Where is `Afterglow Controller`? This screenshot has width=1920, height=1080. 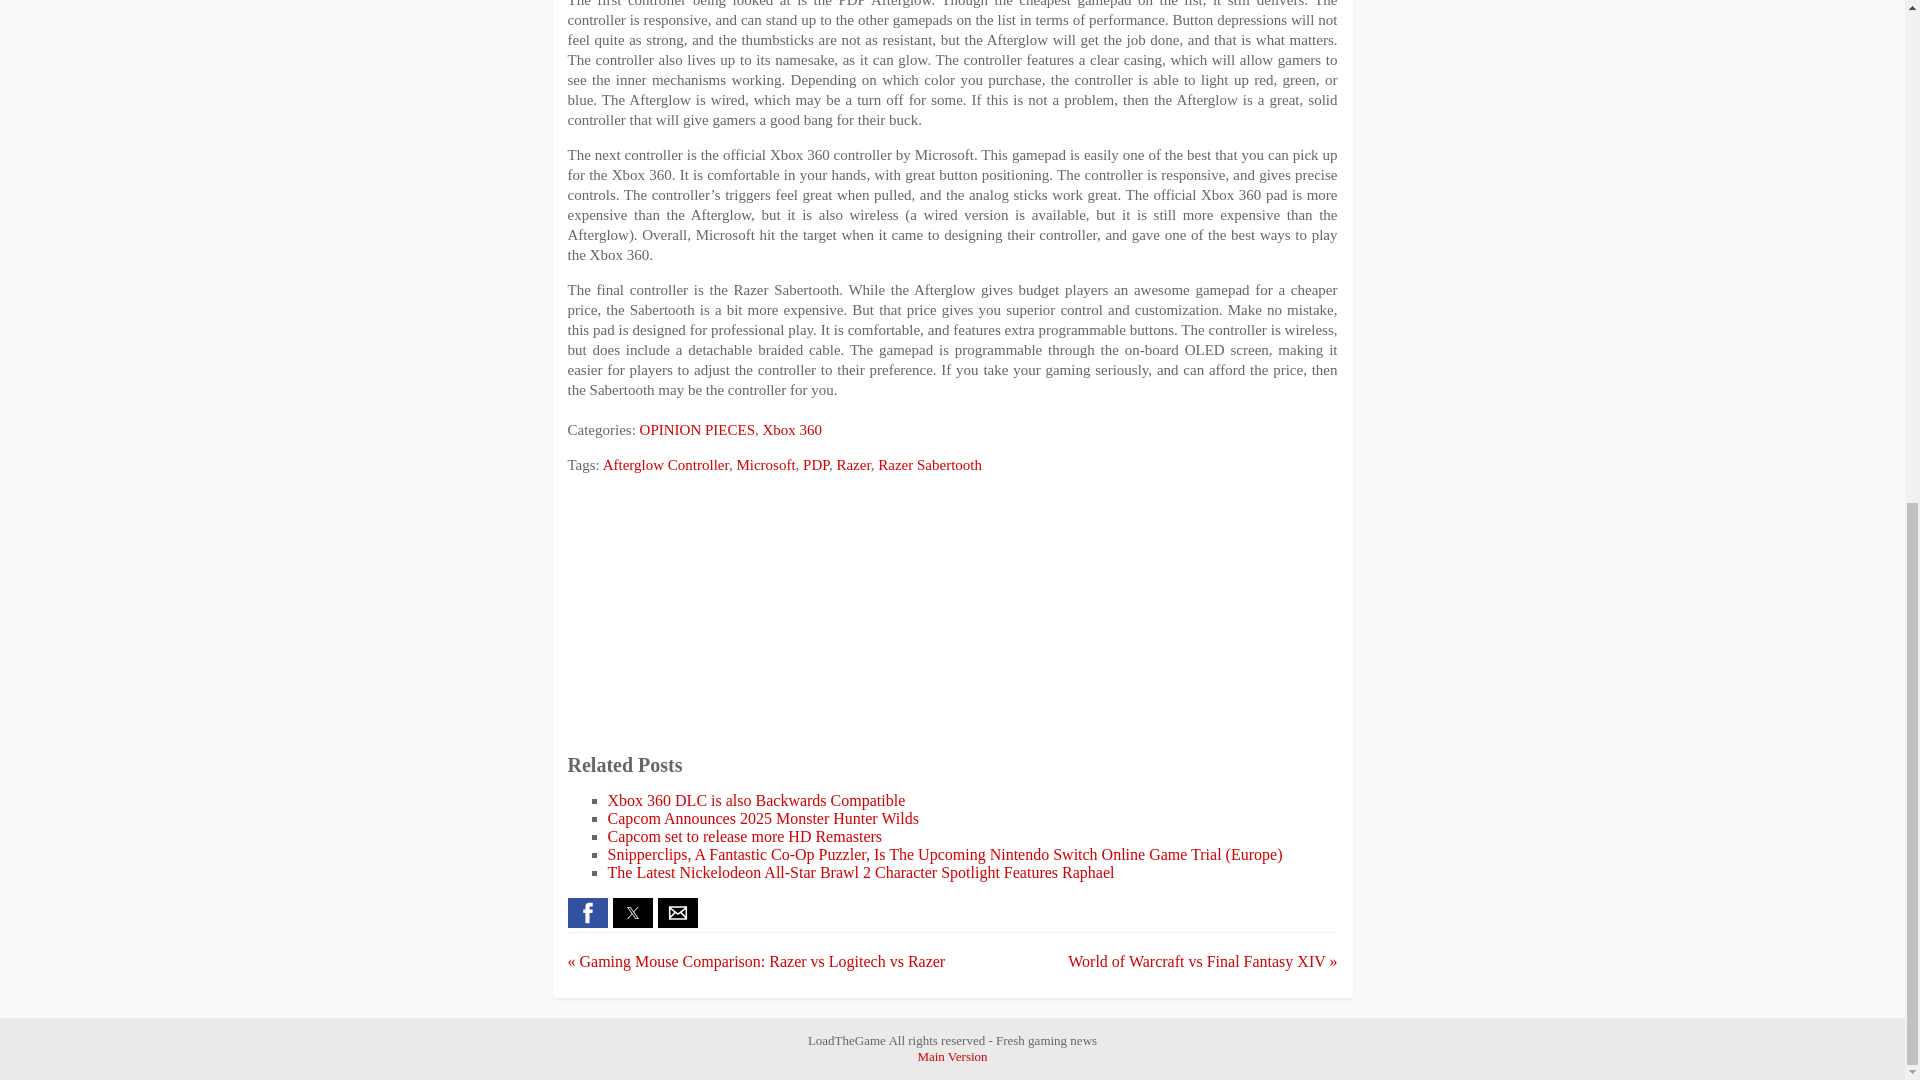
Afterglow Controller is located at coordinates (666, 464).